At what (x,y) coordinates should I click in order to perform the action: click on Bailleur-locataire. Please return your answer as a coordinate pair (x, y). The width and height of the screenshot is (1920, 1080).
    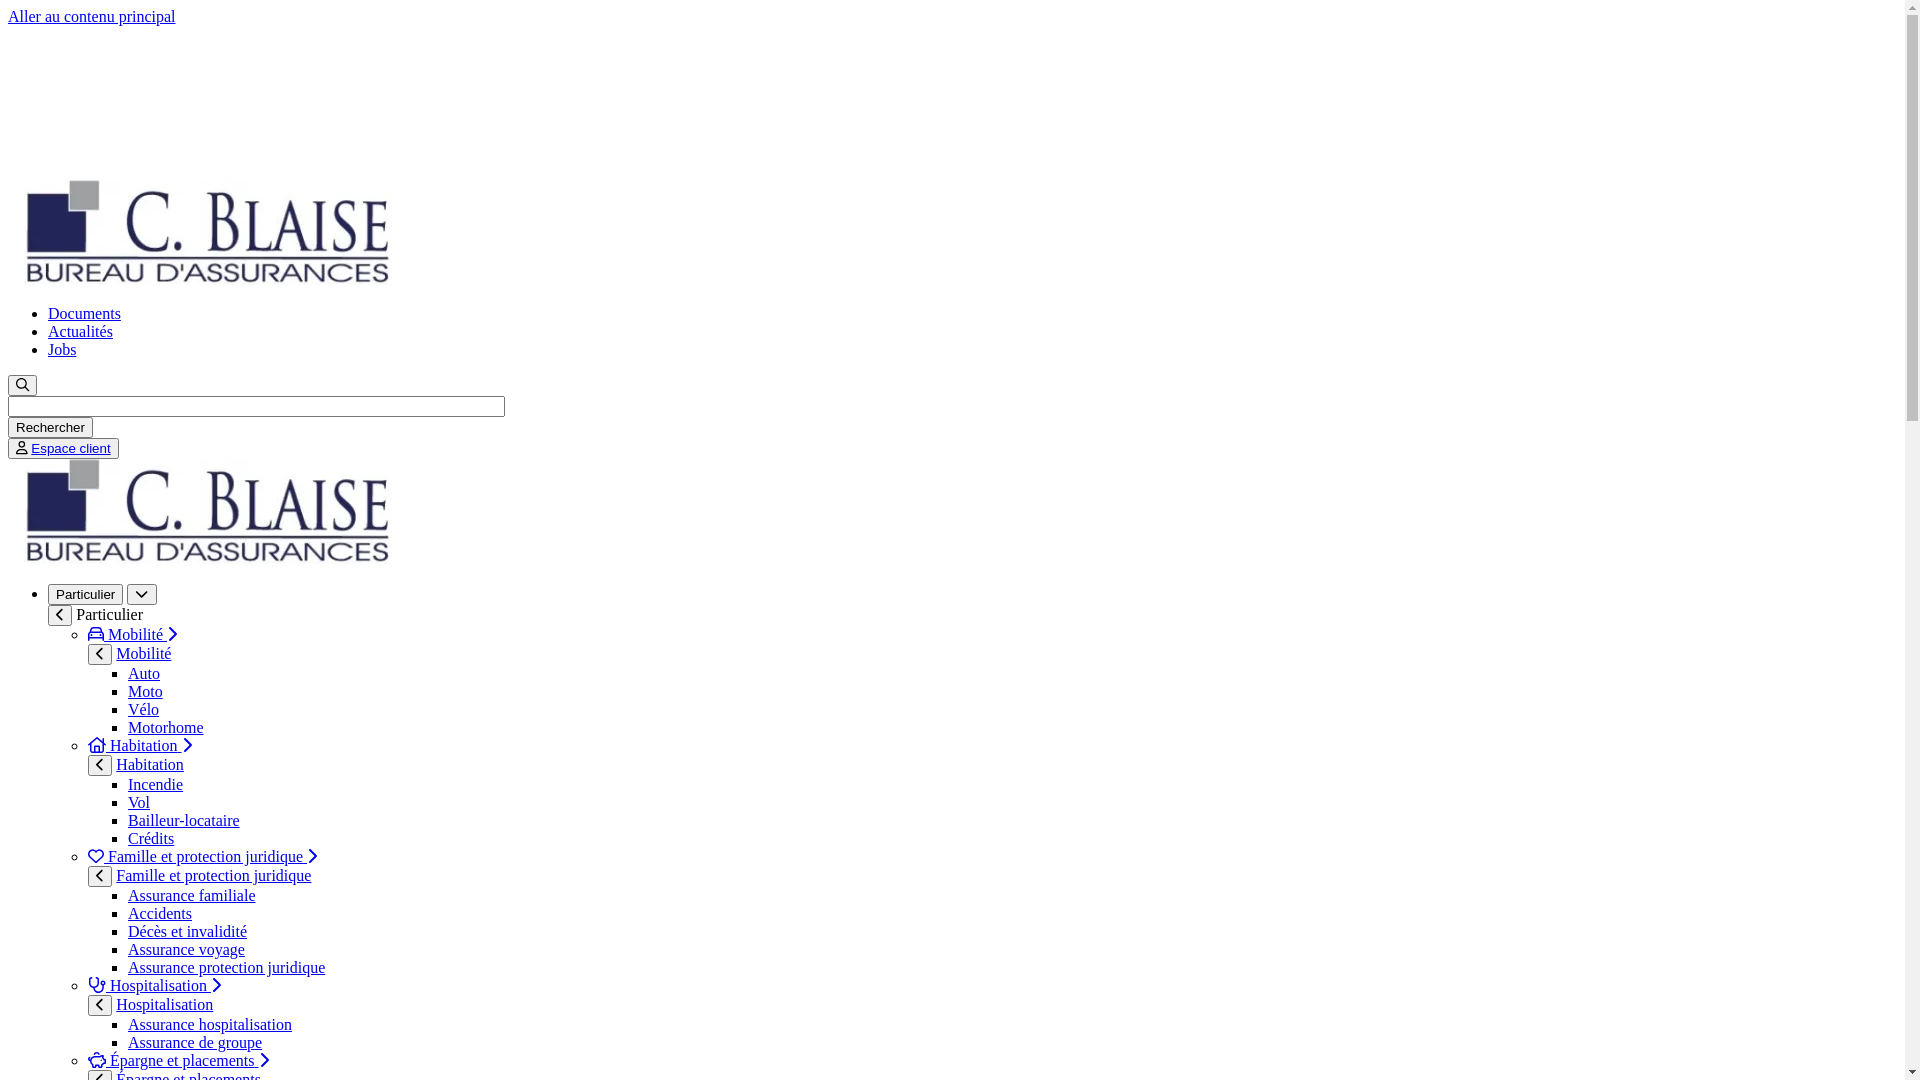
    Looking at the image, I should click on (184, 820).